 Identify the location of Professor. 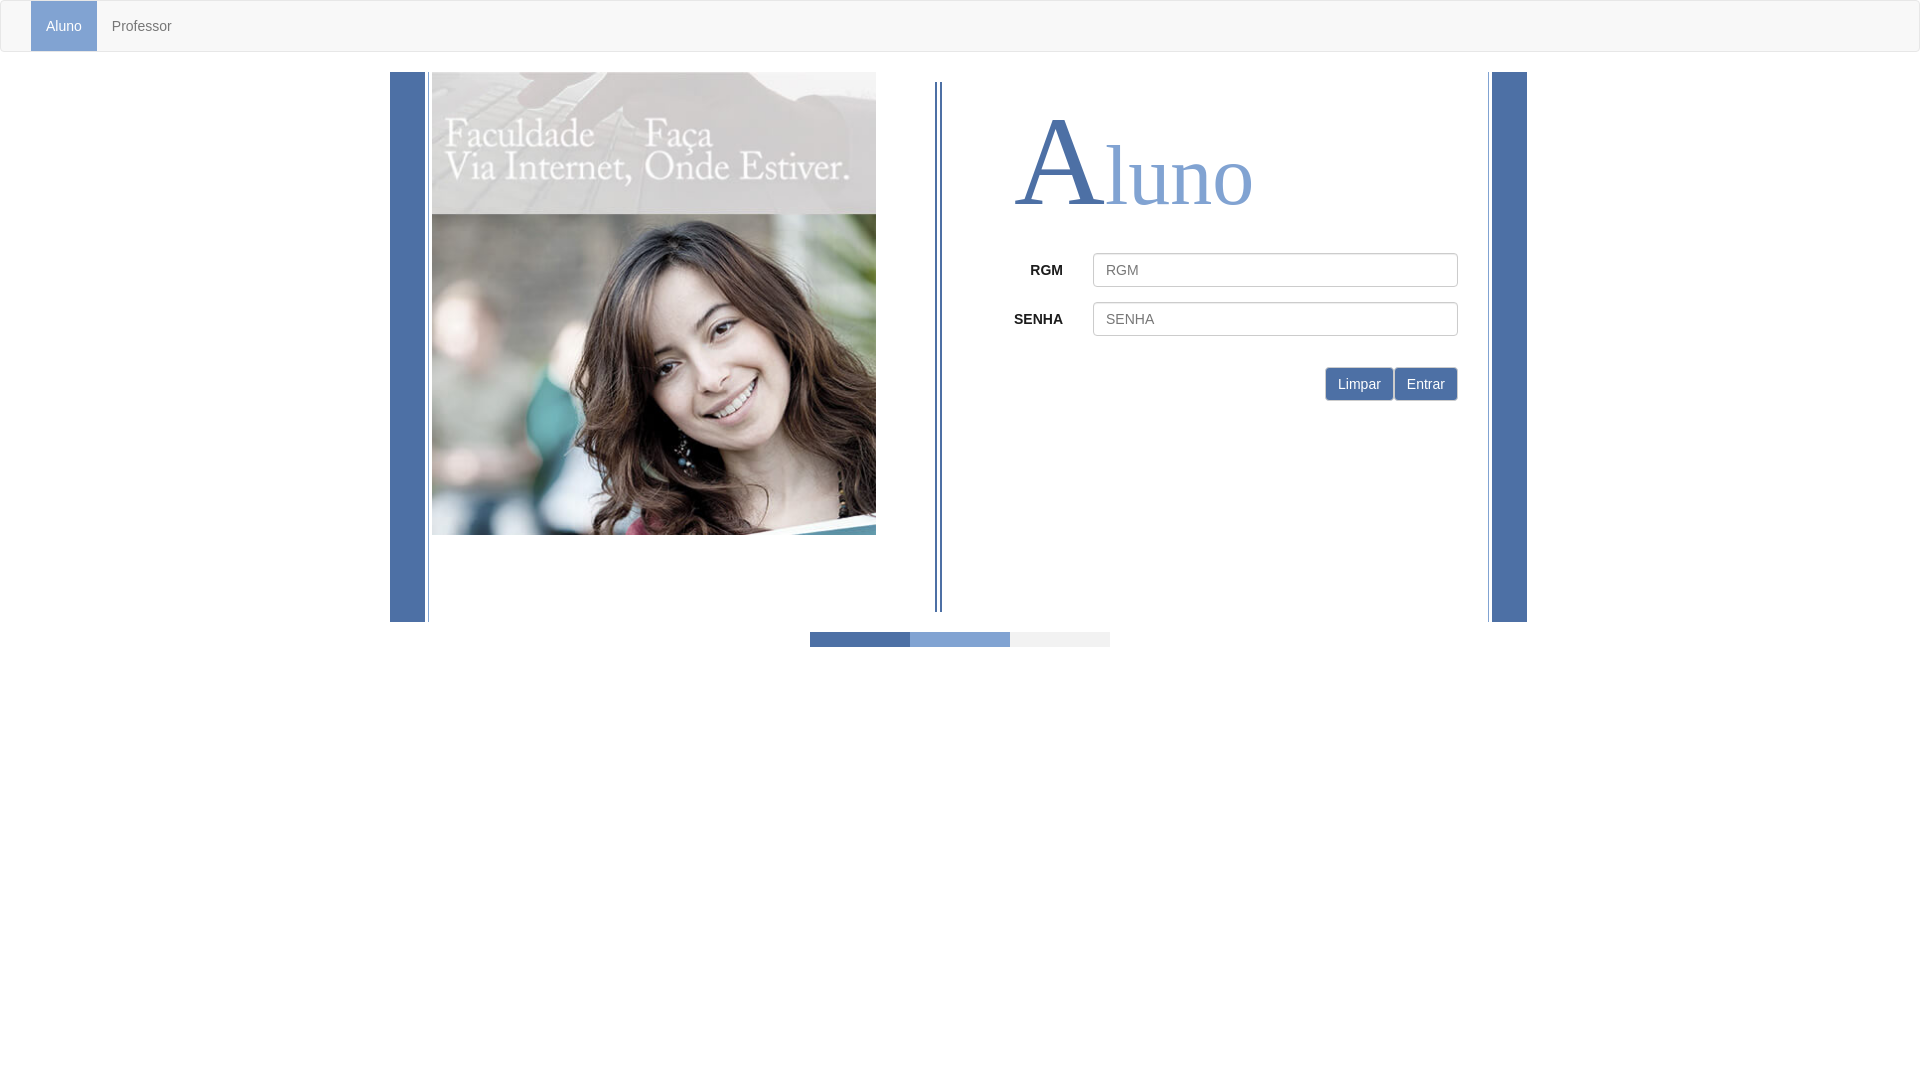
(142, 26).